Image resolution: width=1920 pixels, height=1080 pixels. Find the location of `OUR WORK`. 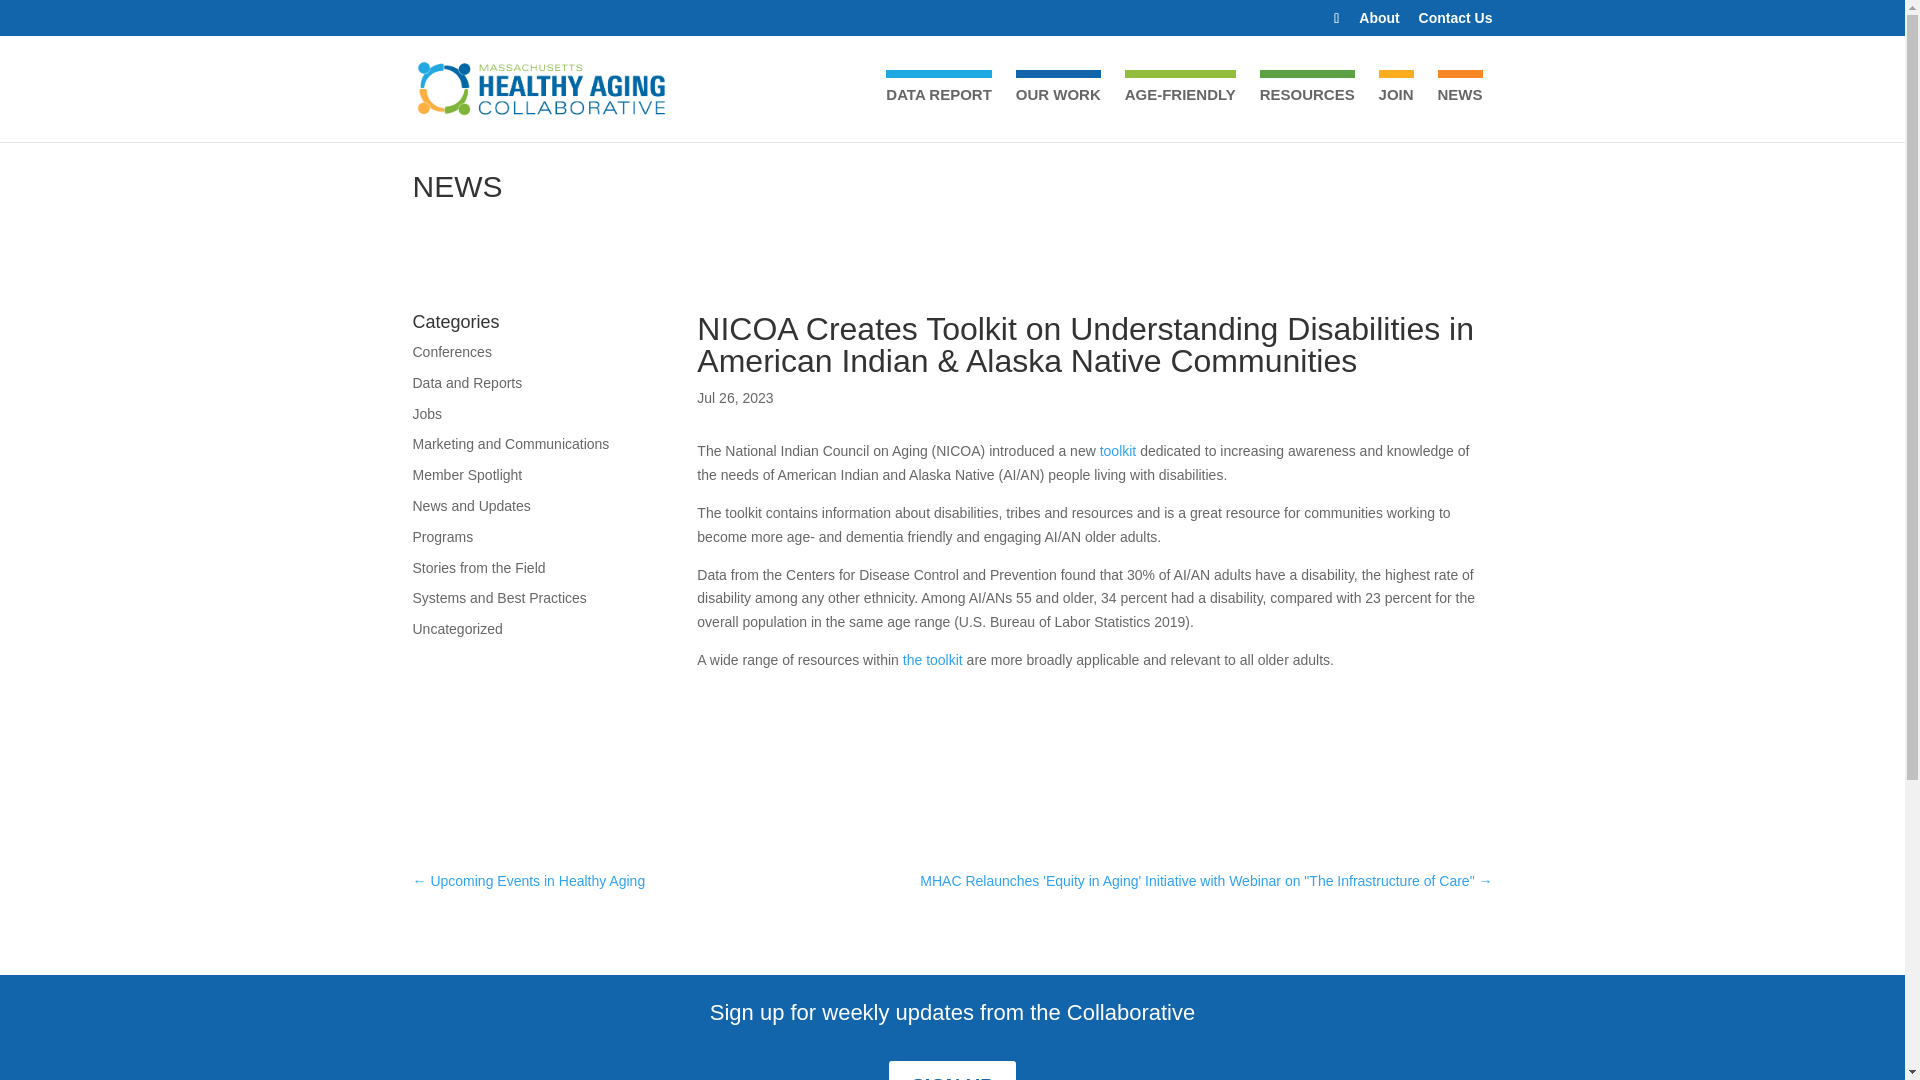

OUR WORK is located at coordinates (1058, 112).